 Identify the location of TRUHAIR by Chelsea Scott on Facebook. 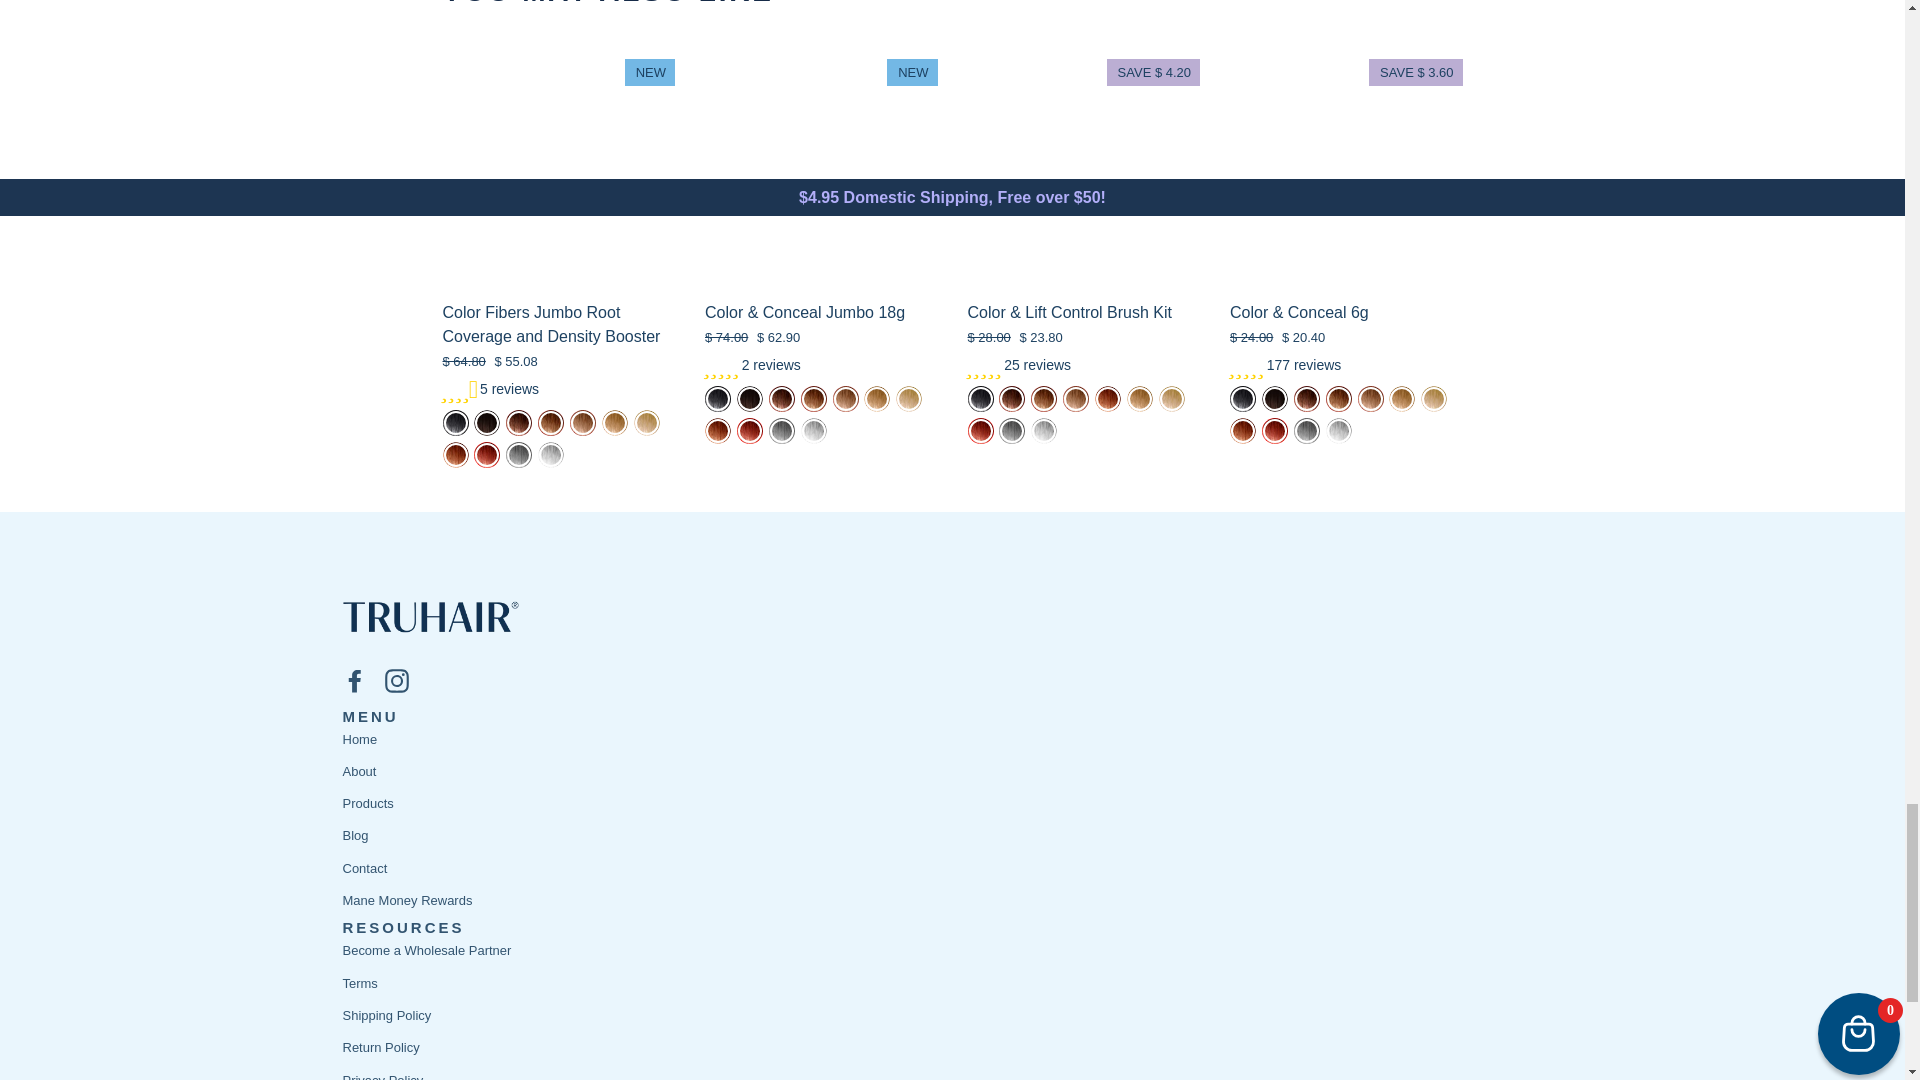
(354, 680).